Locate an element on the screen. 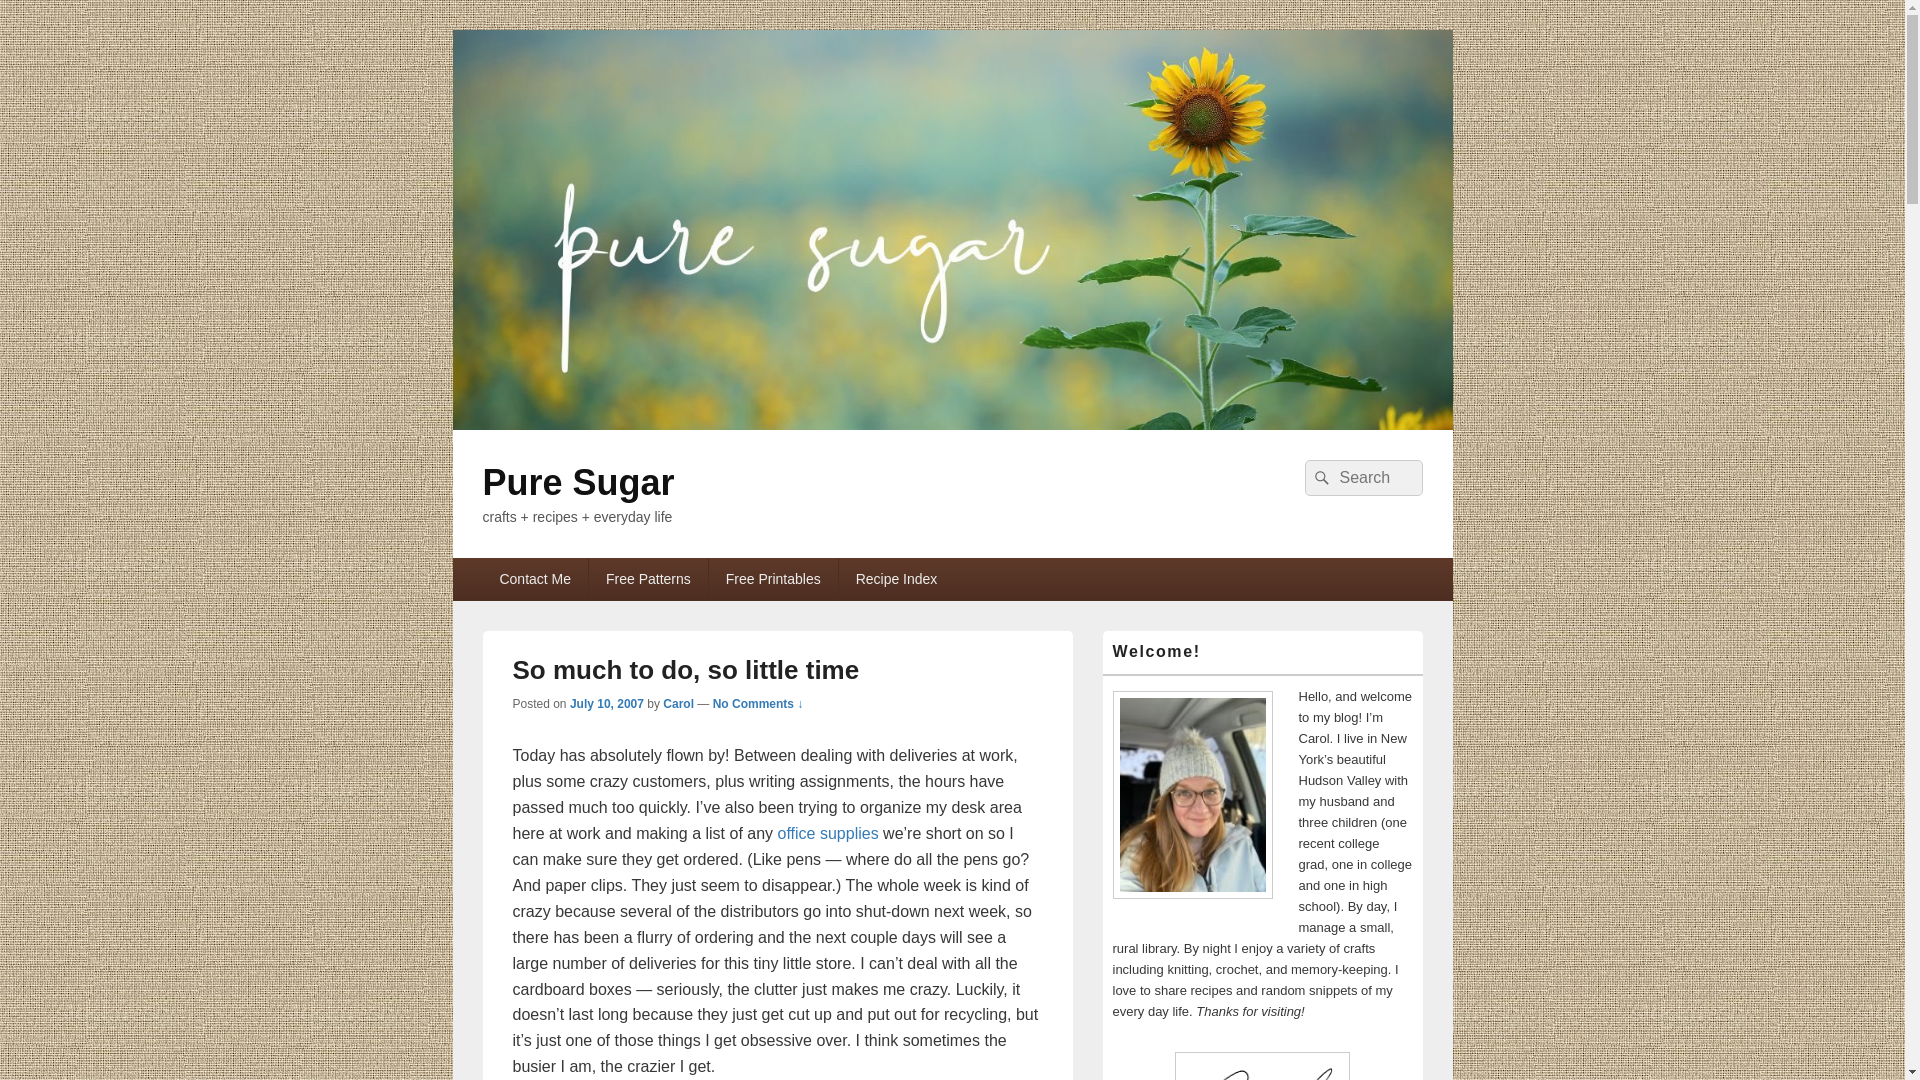 This screenshot has height=1080, width=1920. View all posts by Carol is located at coordinates (678, 703).